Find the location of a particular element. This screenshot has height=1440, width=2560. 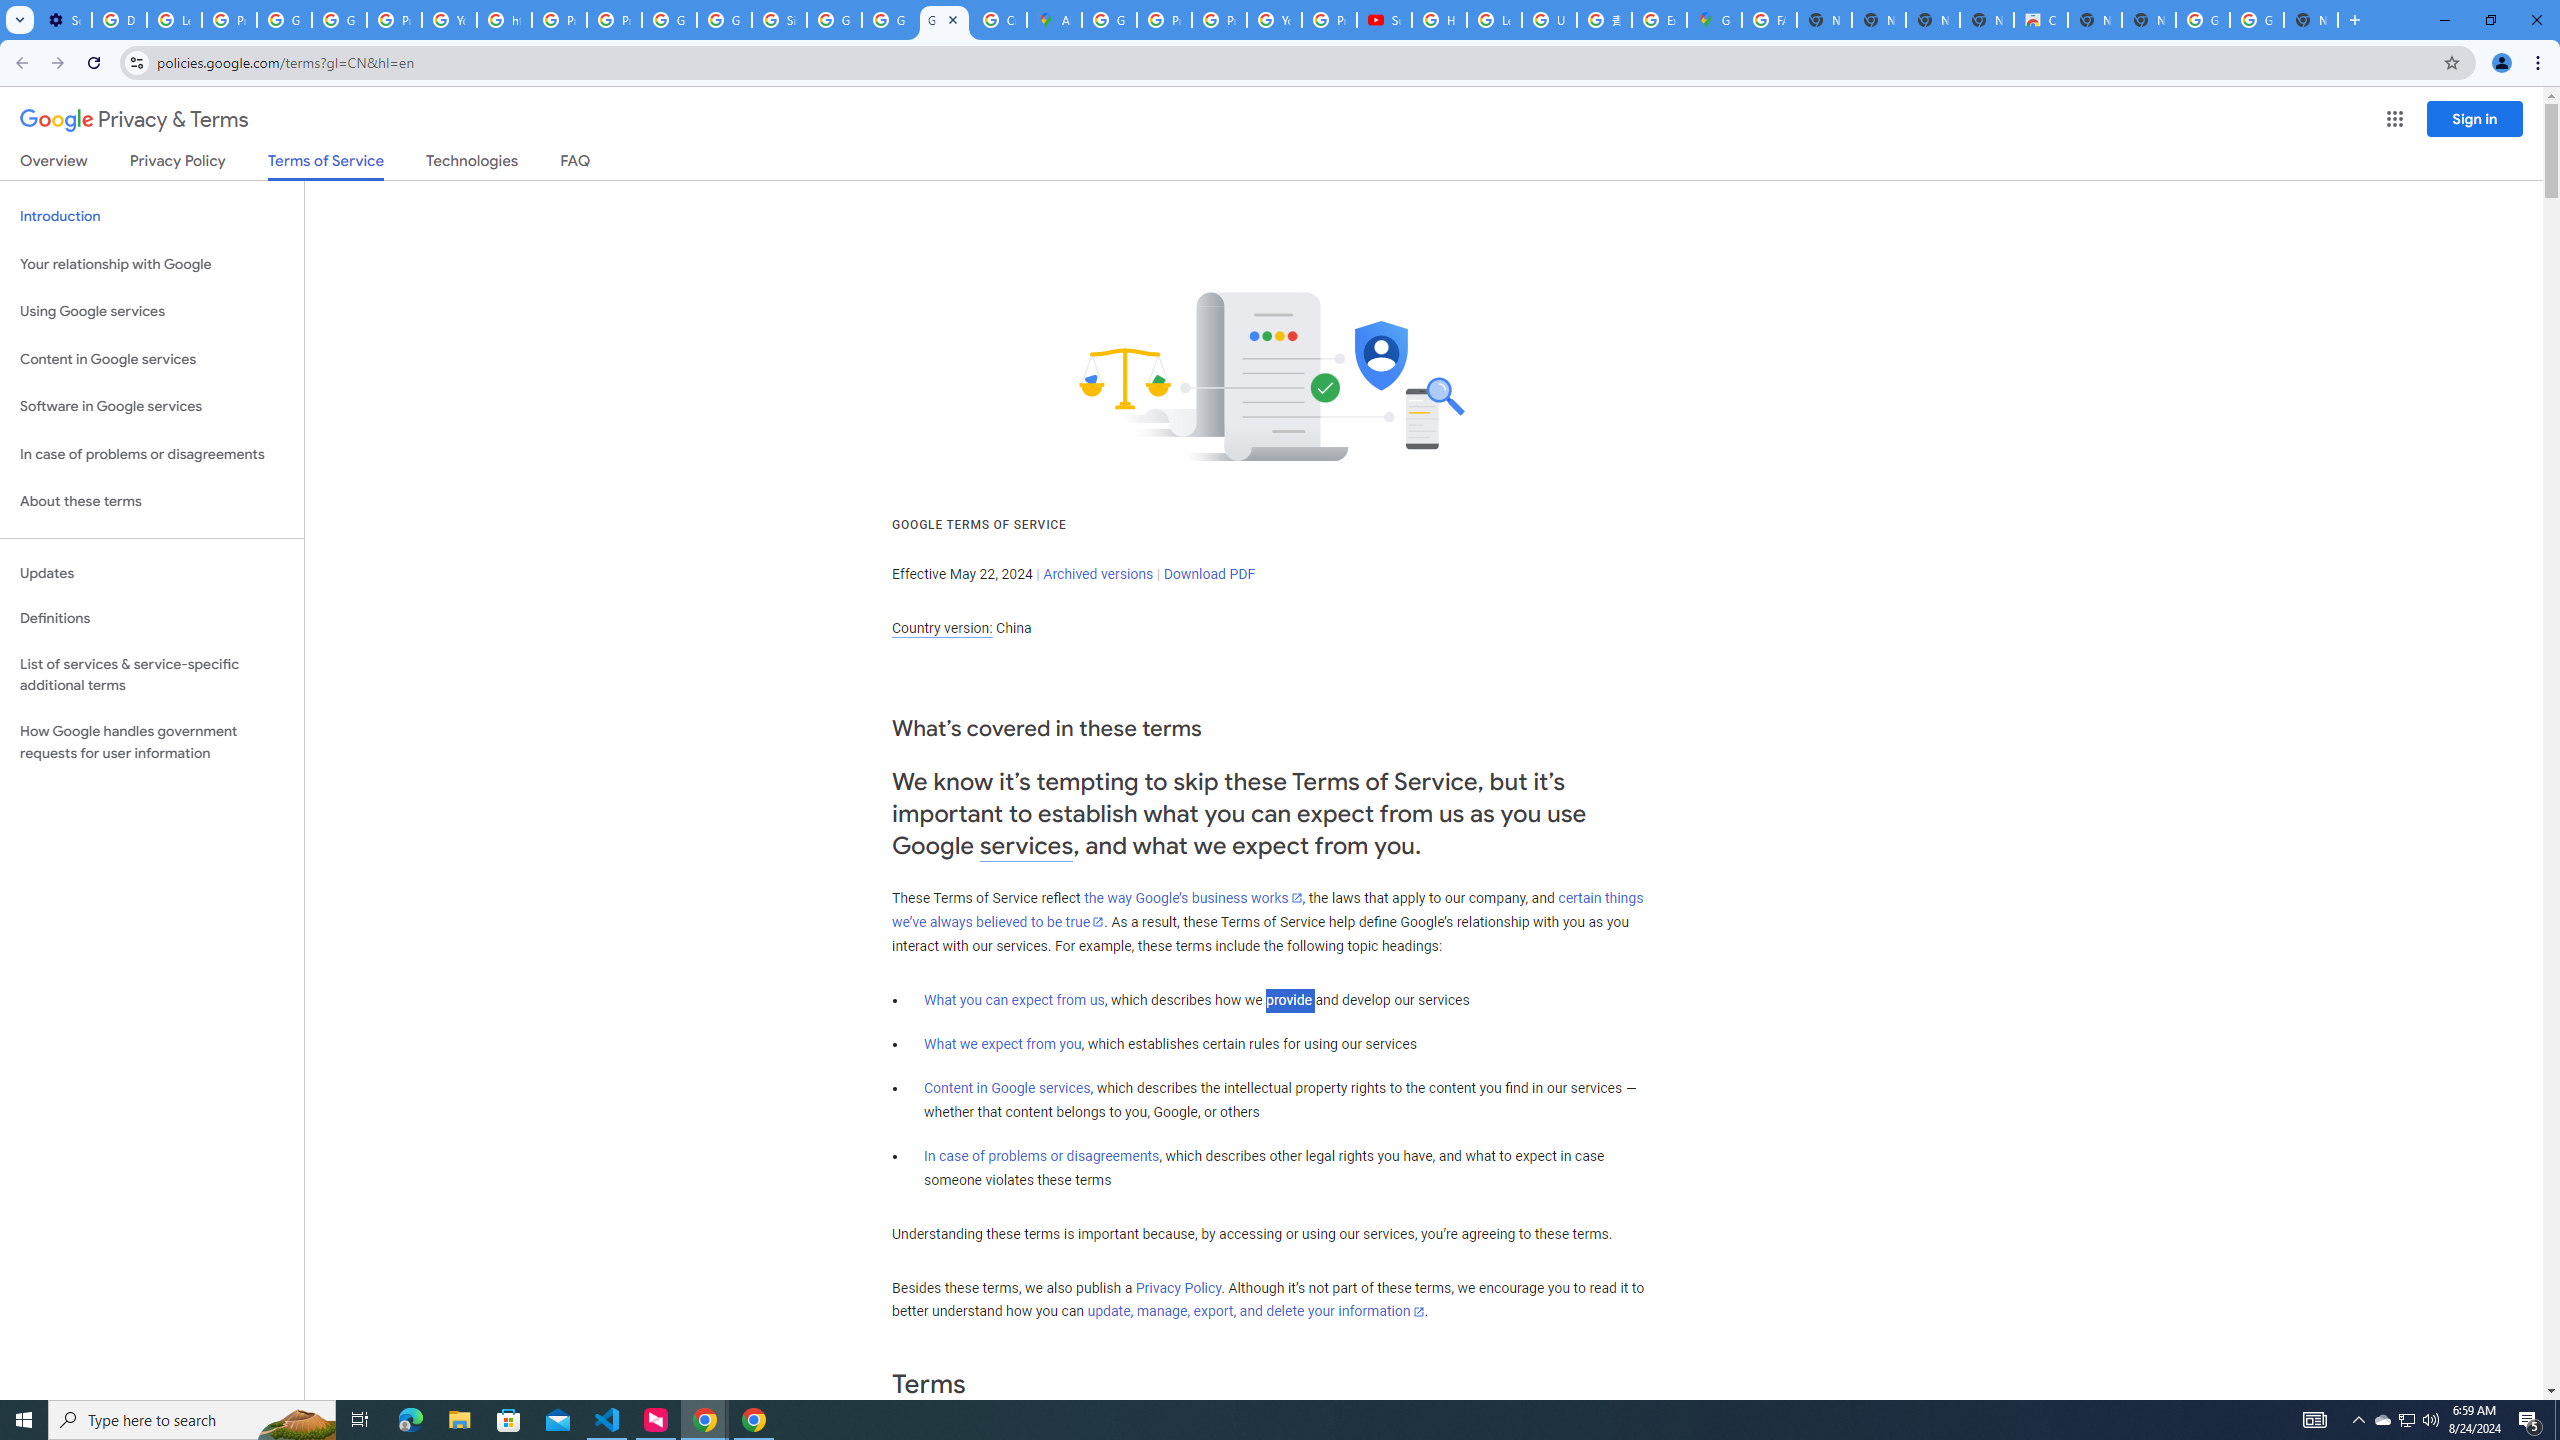

How Google handles government requests for user information is located at coordinates (152, 742).